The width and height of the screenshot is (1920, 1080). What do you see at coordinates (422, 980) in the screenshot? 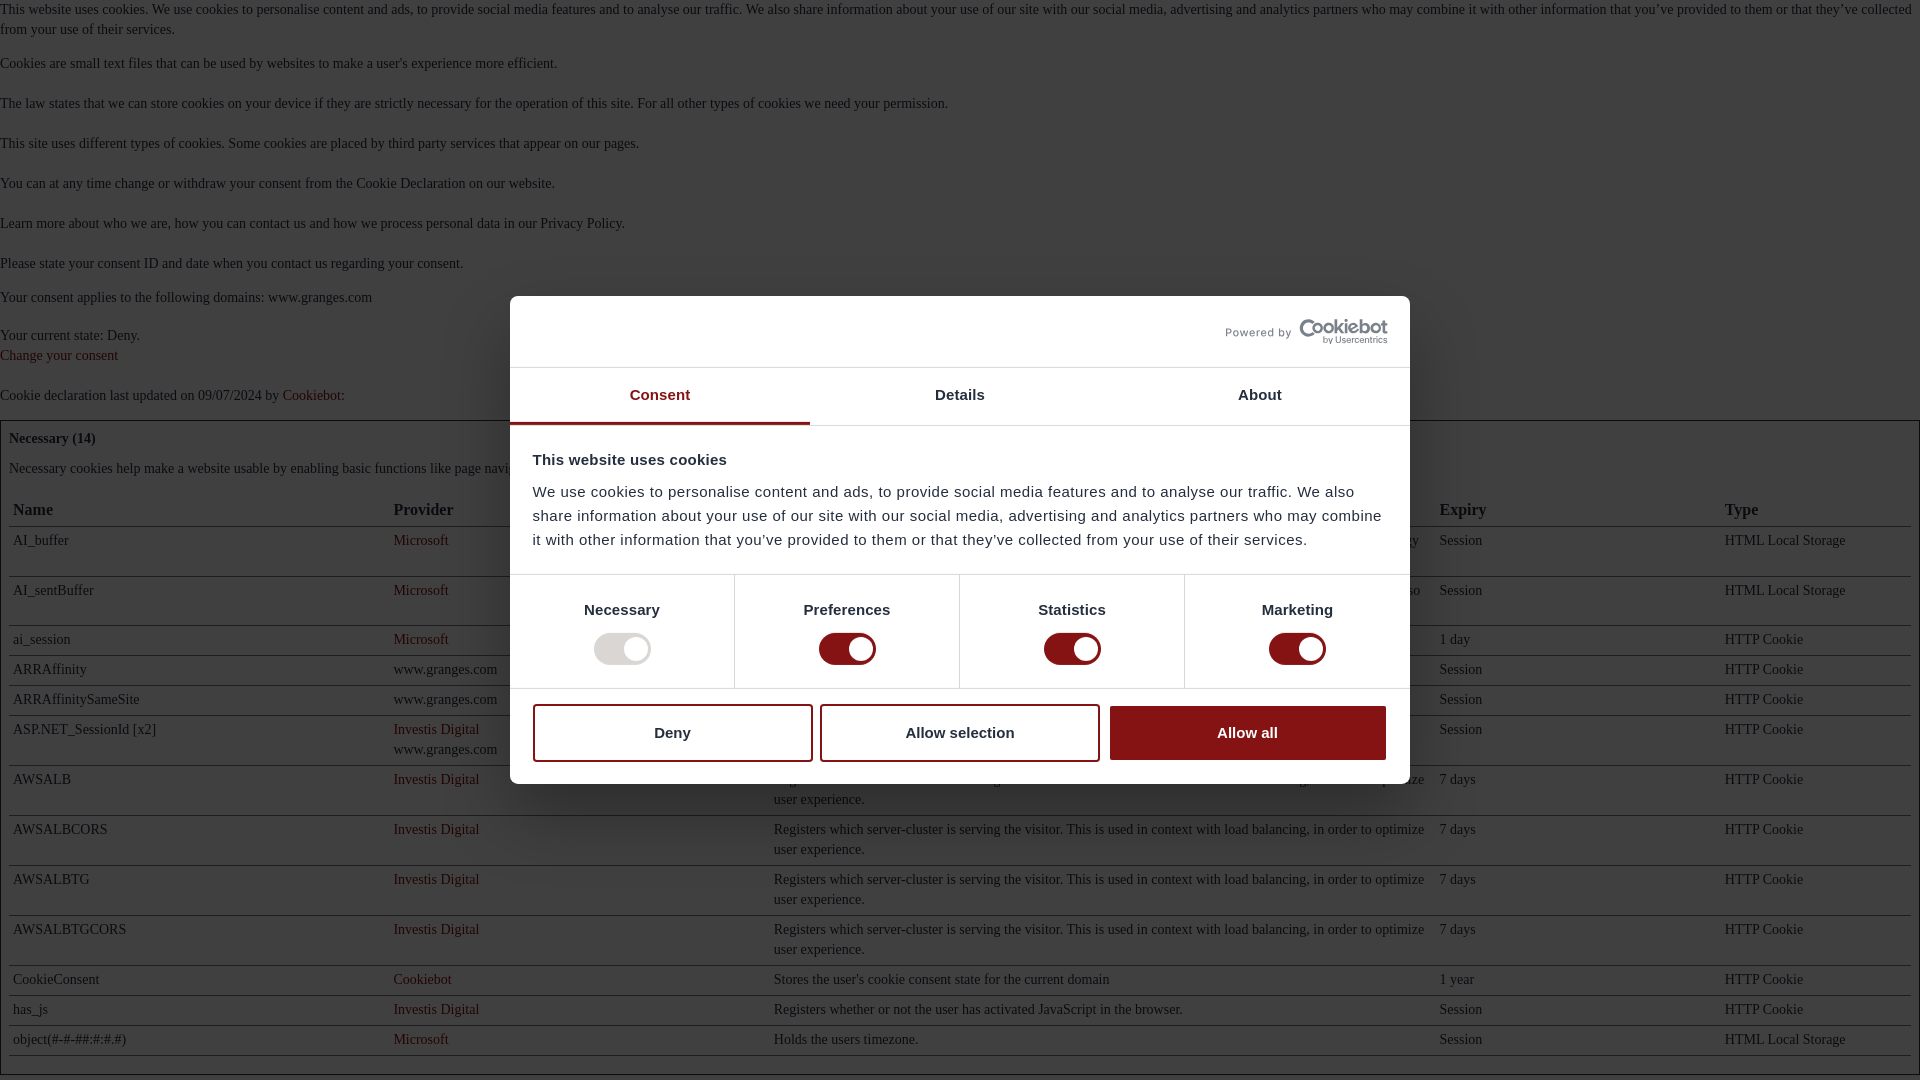
I see `Cookiebot` at bounding box center [422, 980].